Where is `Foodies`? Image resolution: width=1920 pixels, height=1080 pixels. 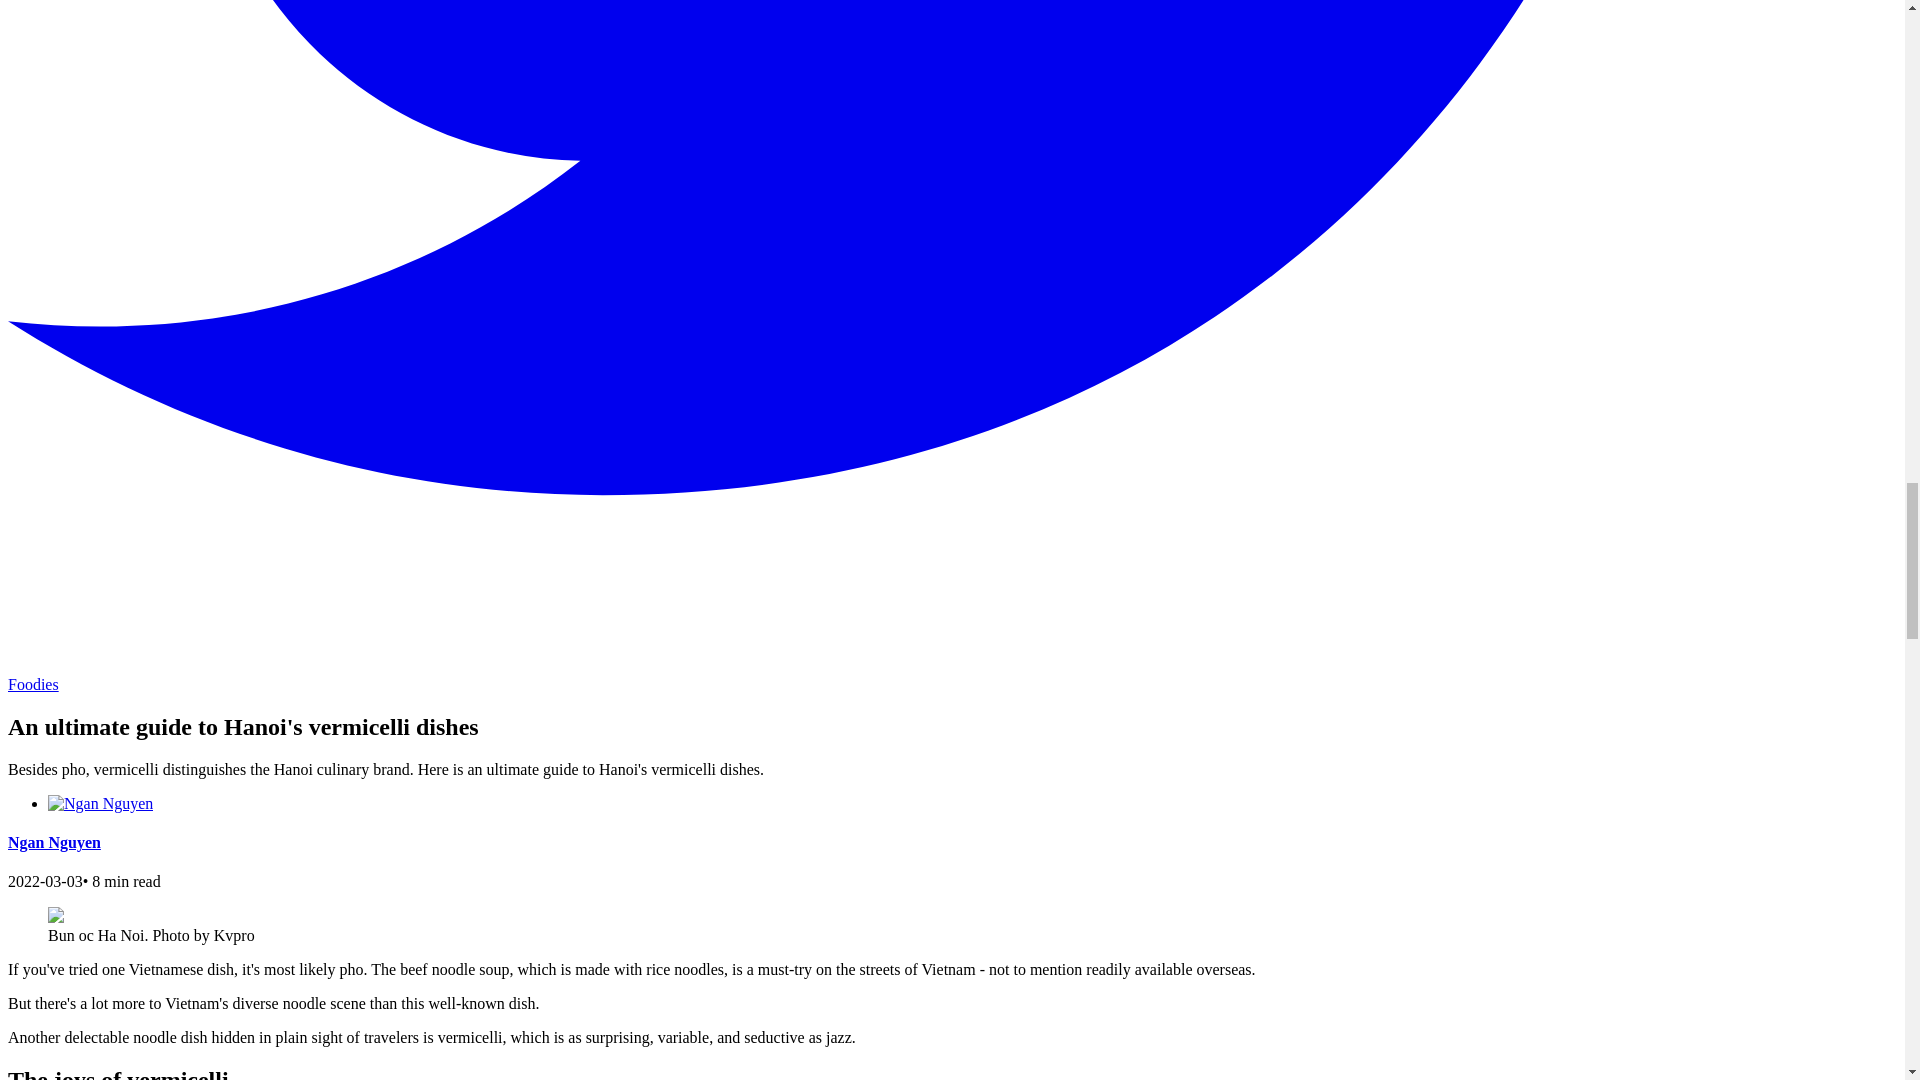
Foodies is located at coordinates (33, 684).